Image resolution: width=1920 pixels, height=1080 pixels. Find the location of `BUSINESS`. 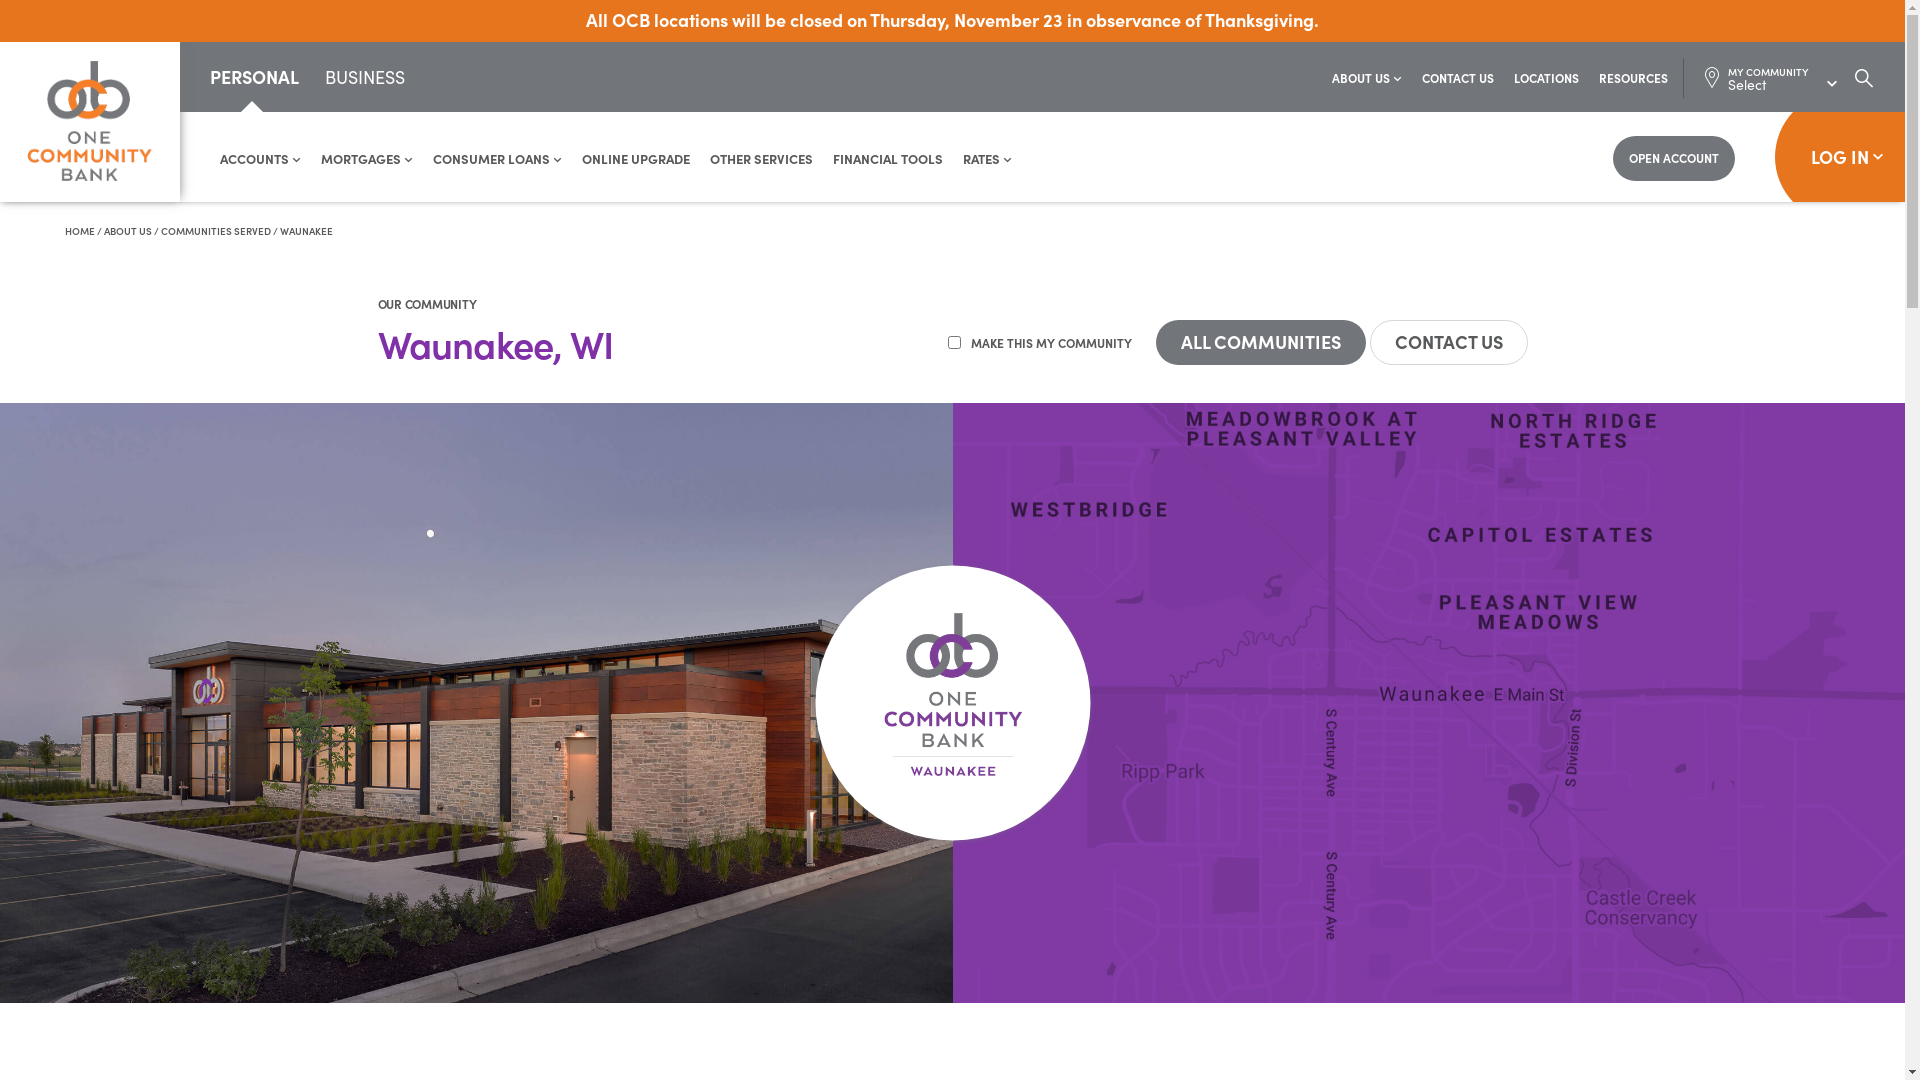

BUSINESS is located at coordinates (364, 80).